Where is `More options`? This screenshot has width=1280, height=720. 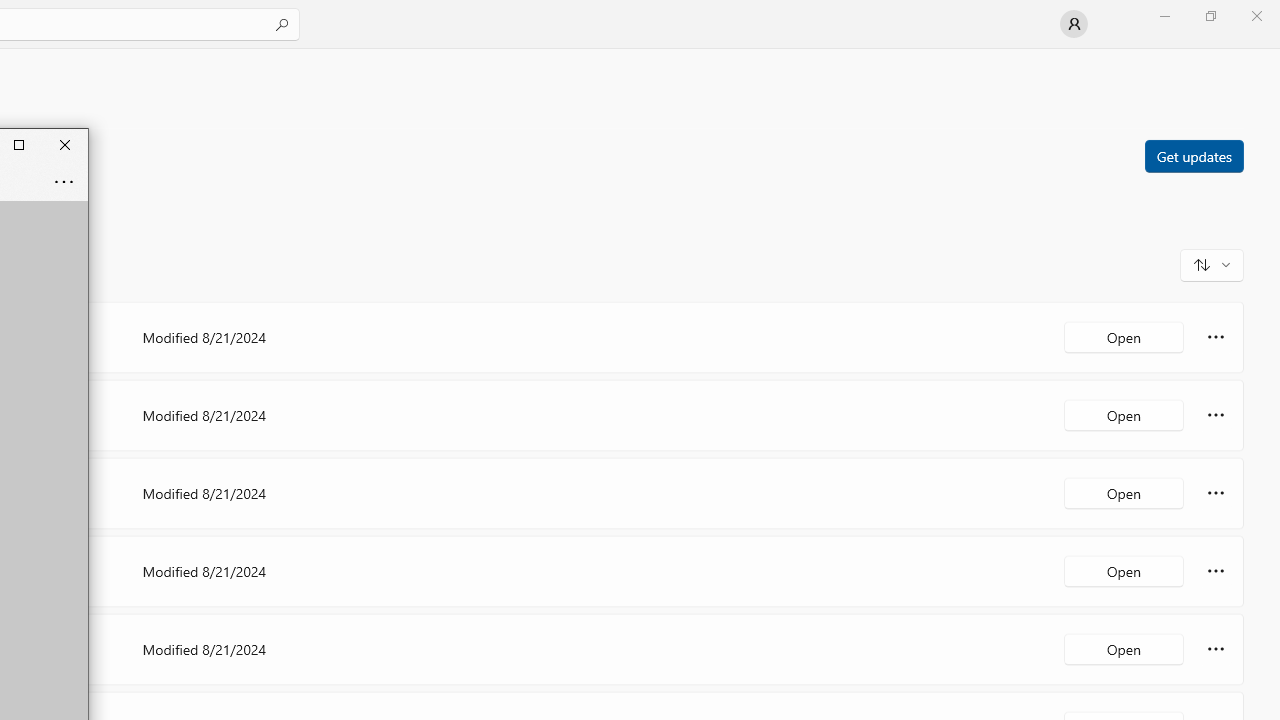
More options is located at coordinates (1216, 648).